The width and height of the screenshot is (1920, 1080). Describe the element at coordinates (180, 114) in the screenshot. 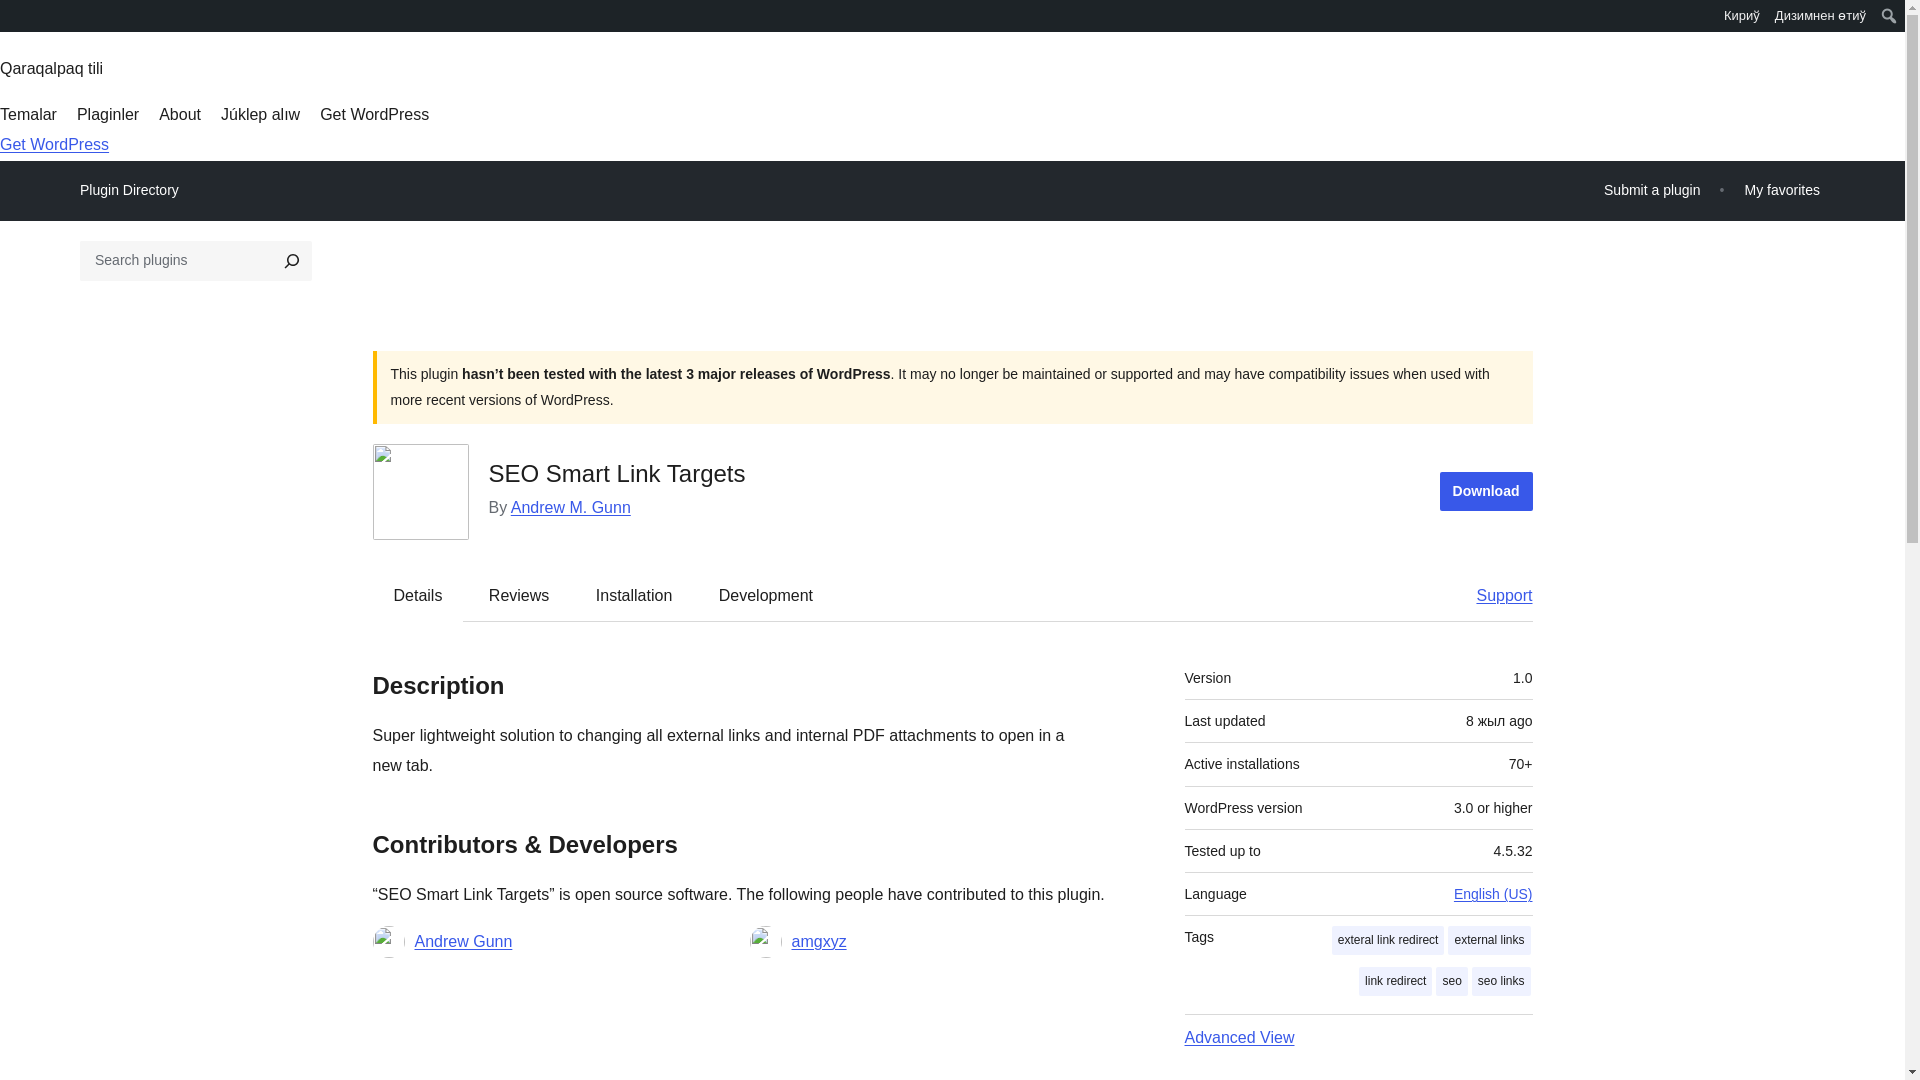

I see `About` at that location.